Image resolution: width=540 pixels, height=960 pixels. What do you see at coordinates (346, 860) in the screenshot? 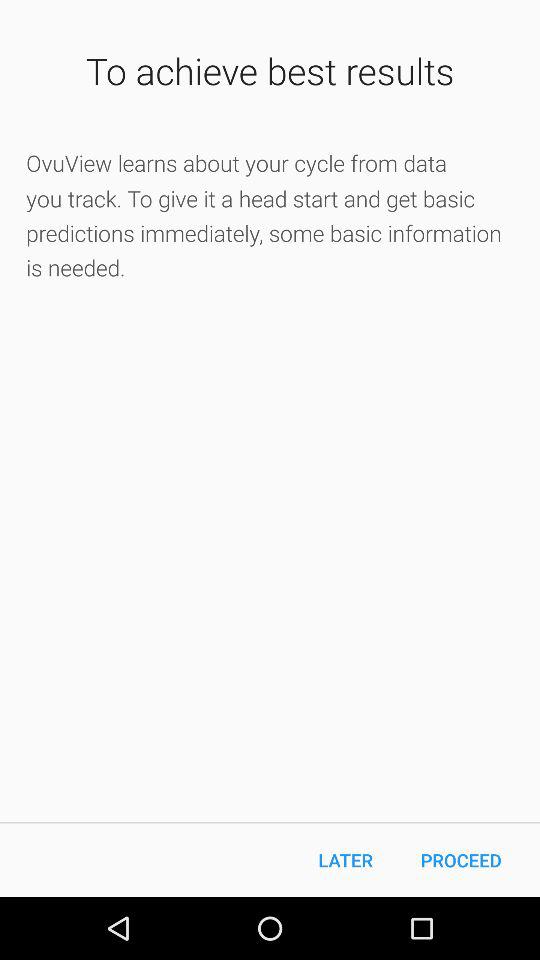
I see `turn on the icon next to proceed item` at bounding box center [346, 860].